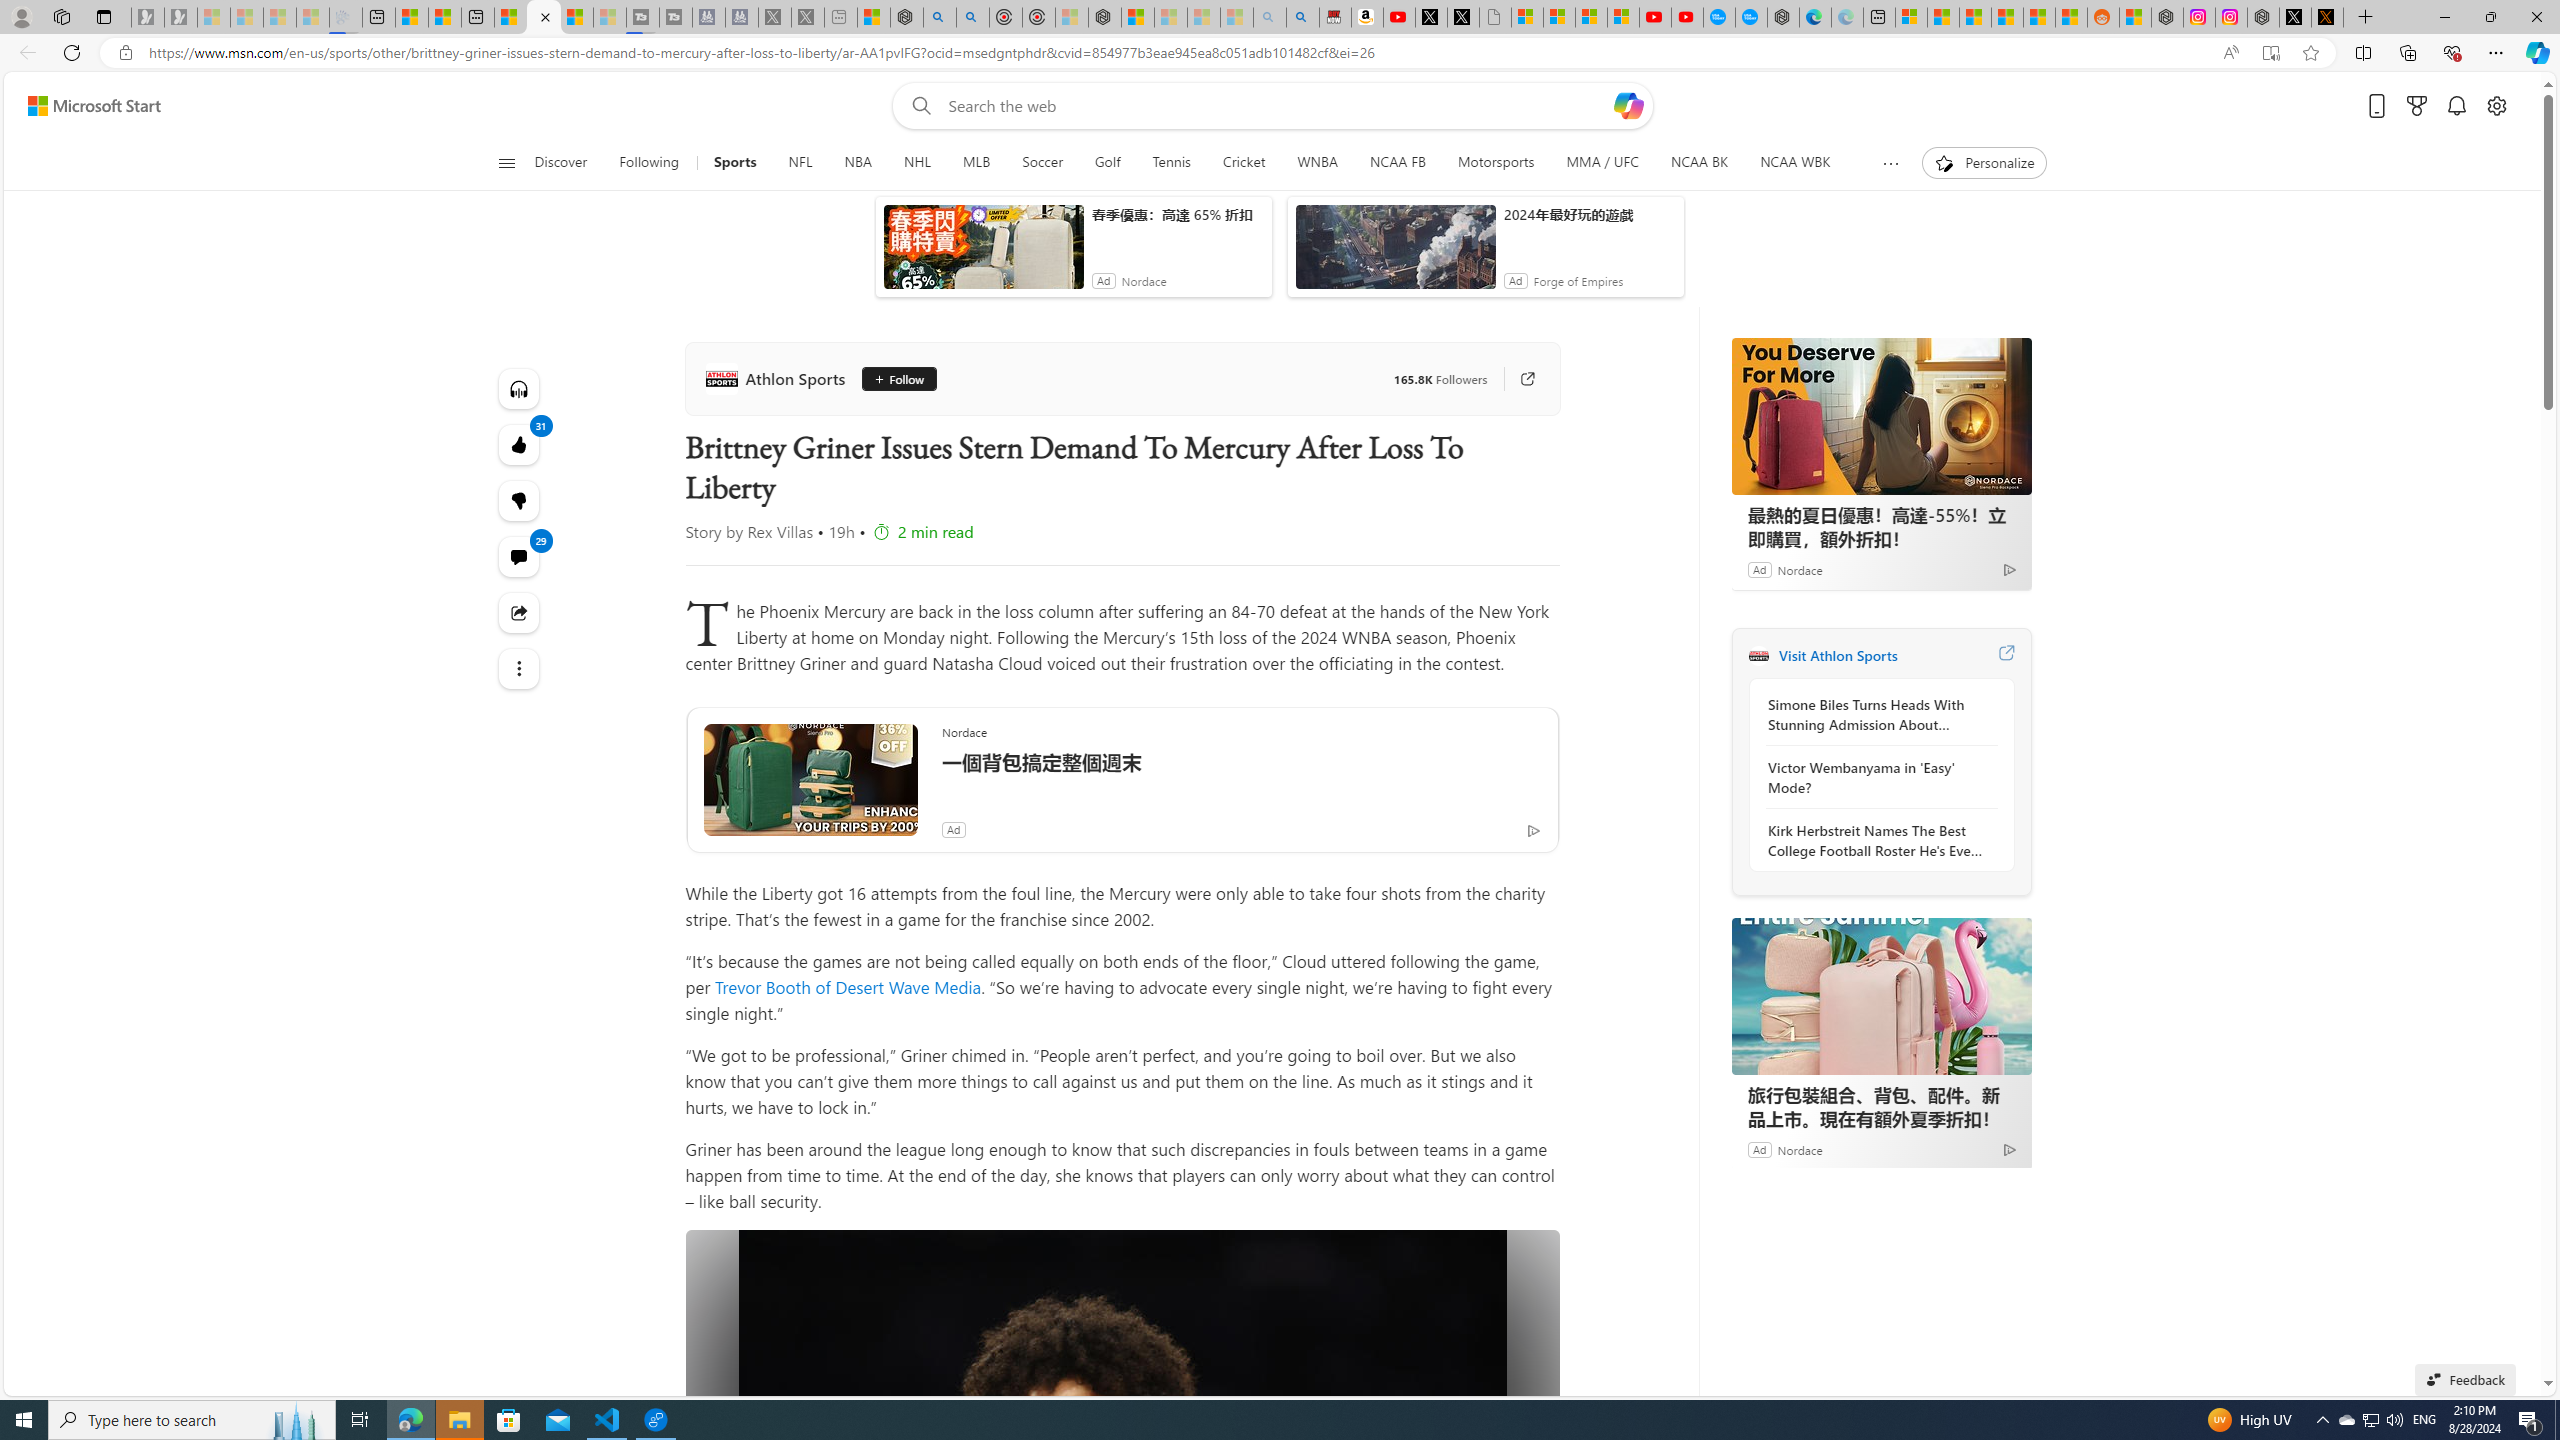 The image size is (2560, 1440). Describe the element at coordinates (1758, 1148) in the screenshot. I see `Ad` at that location.